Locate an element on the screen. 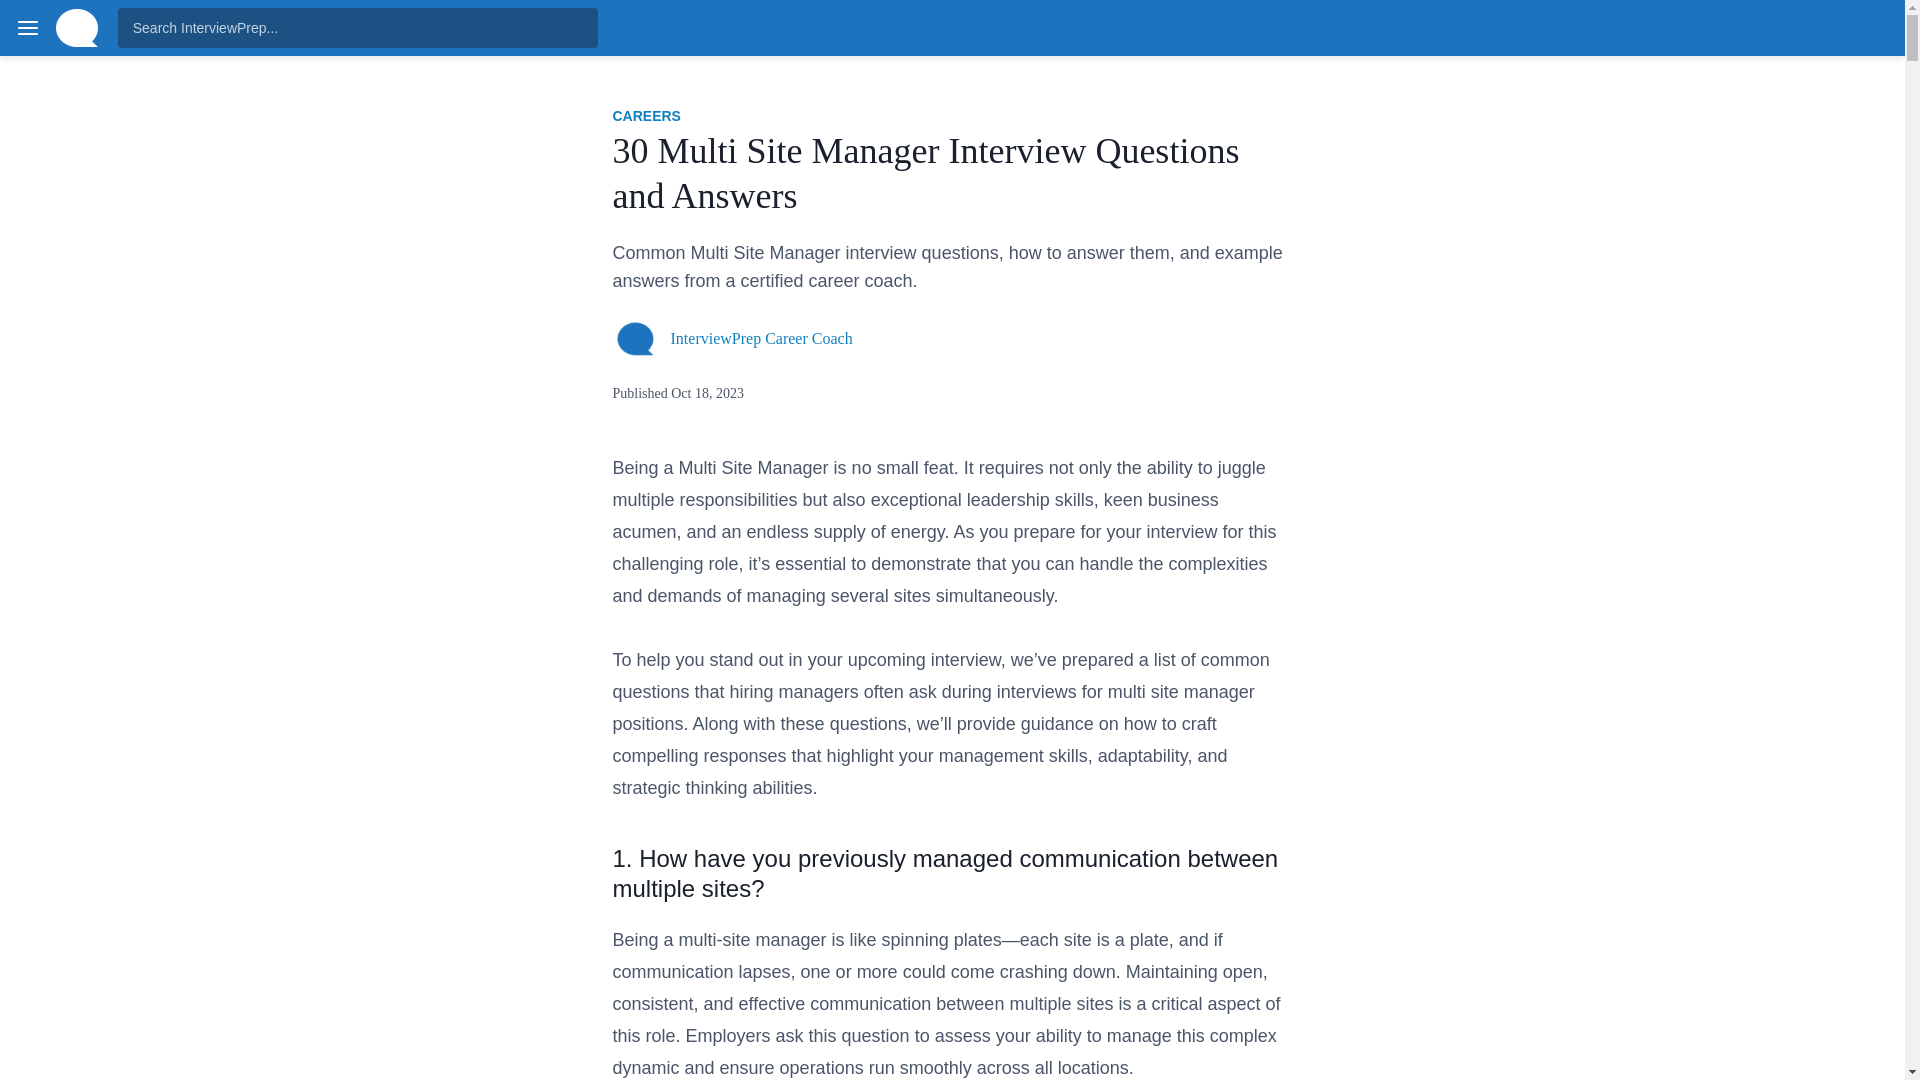 This screenshot has height=1080, width=1920. CAREERS is located at coordinates (646, 116).